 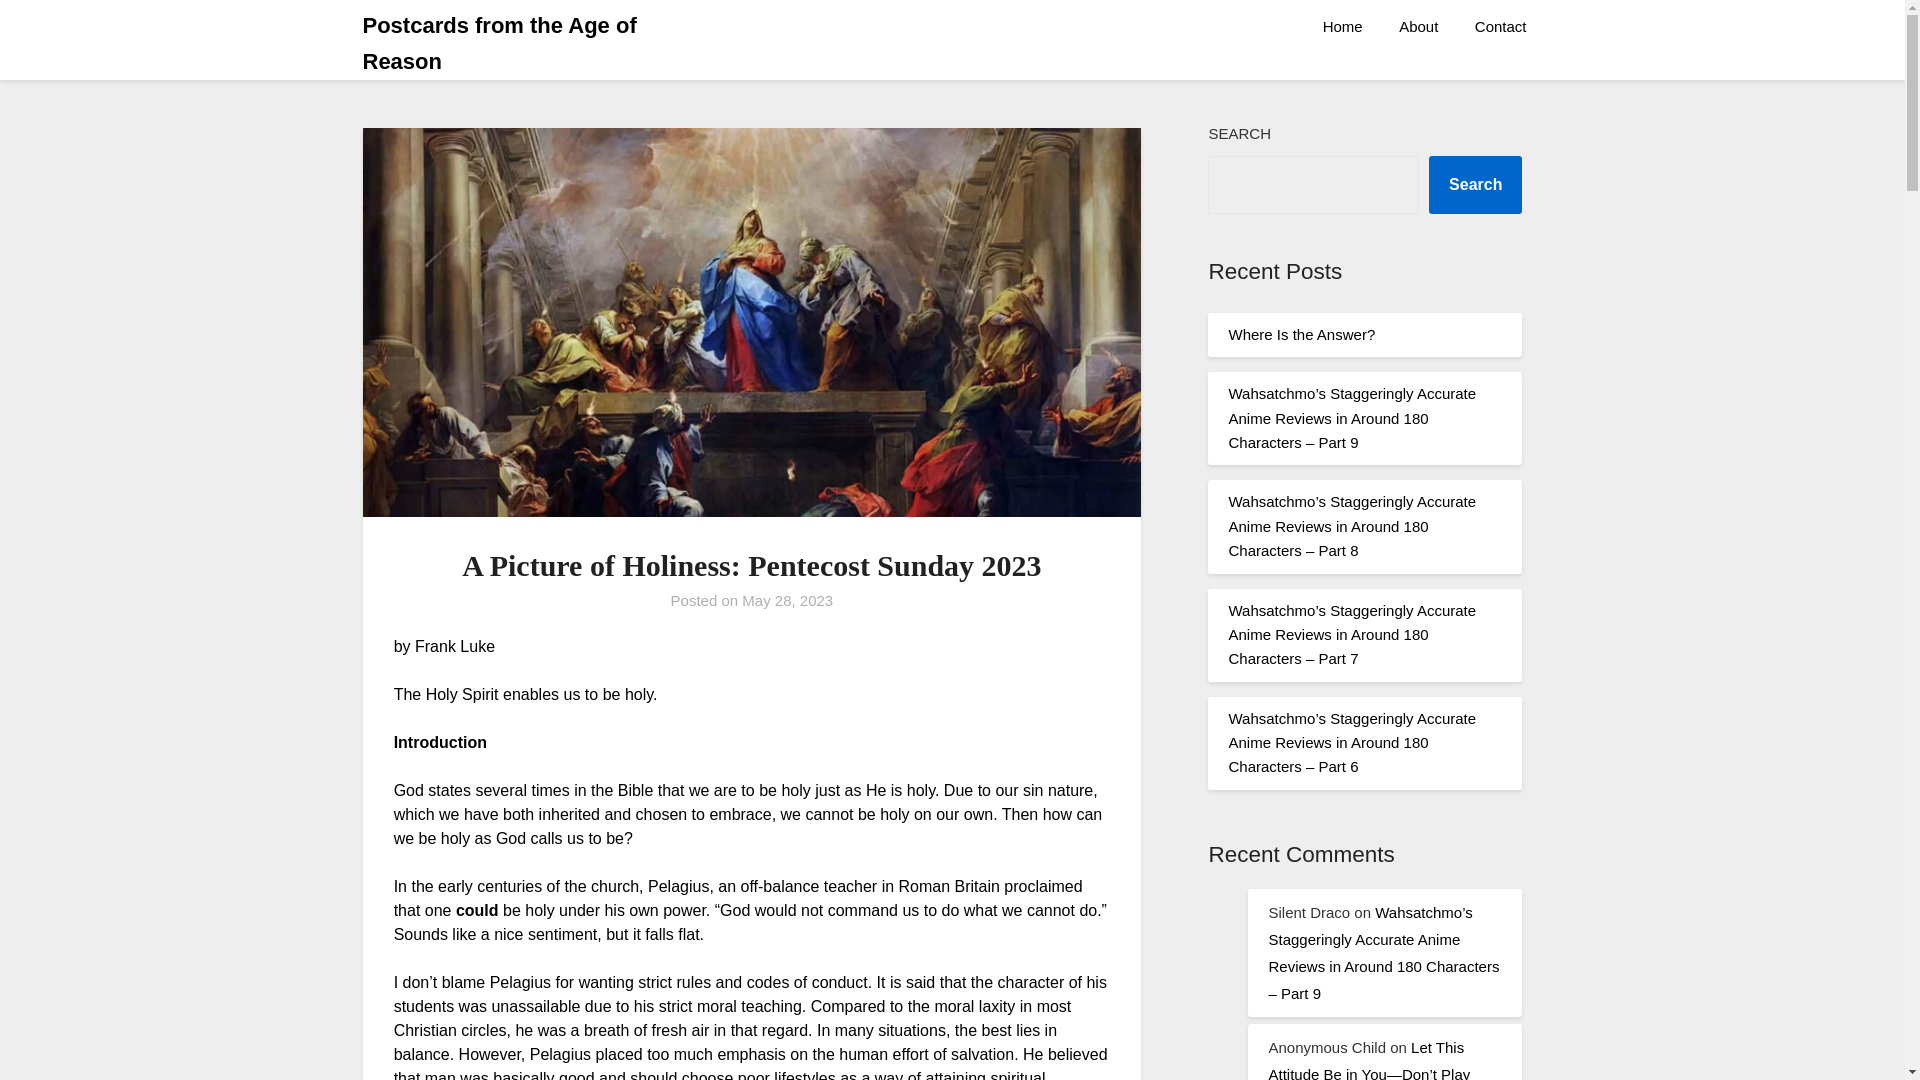 I want to click on Home, so click(x=1342, y=27).